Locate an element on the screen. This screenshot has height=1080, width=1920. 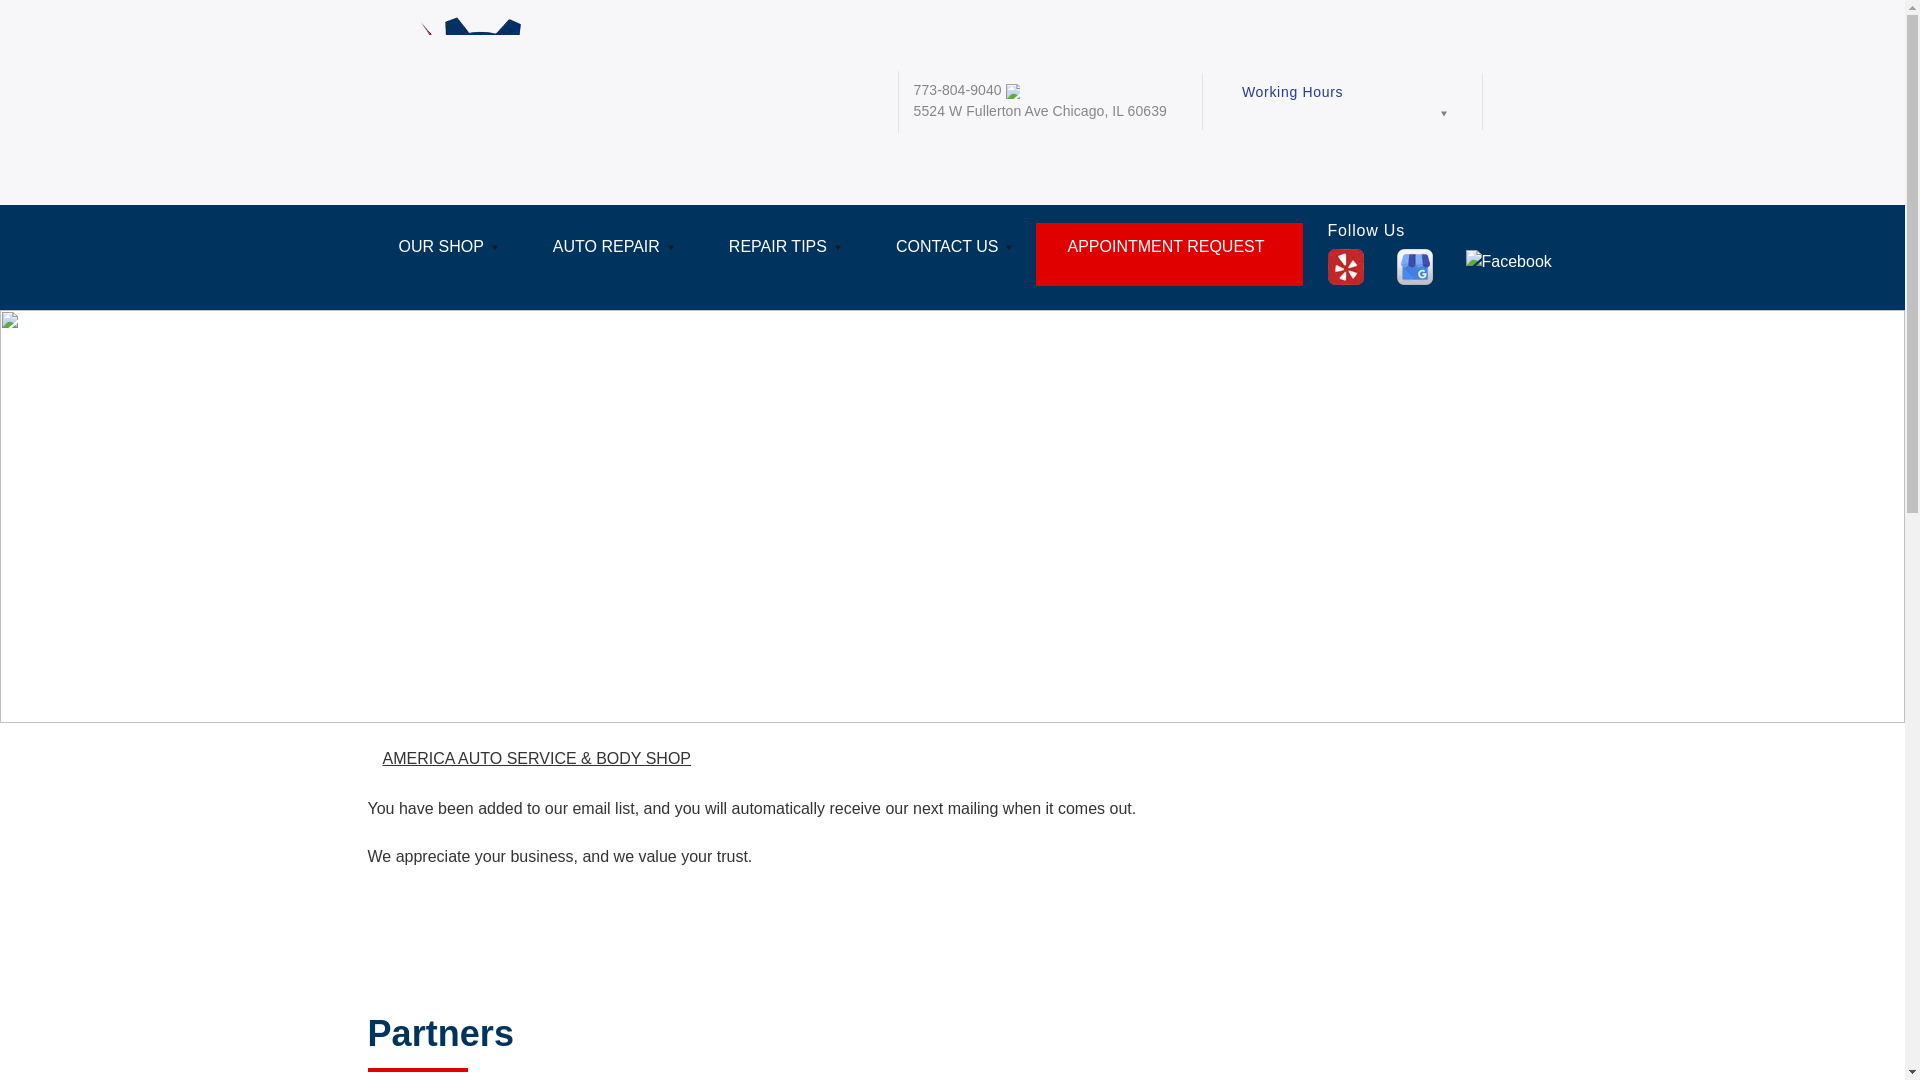
OUR SHOP is located at coordinates (445, 254).